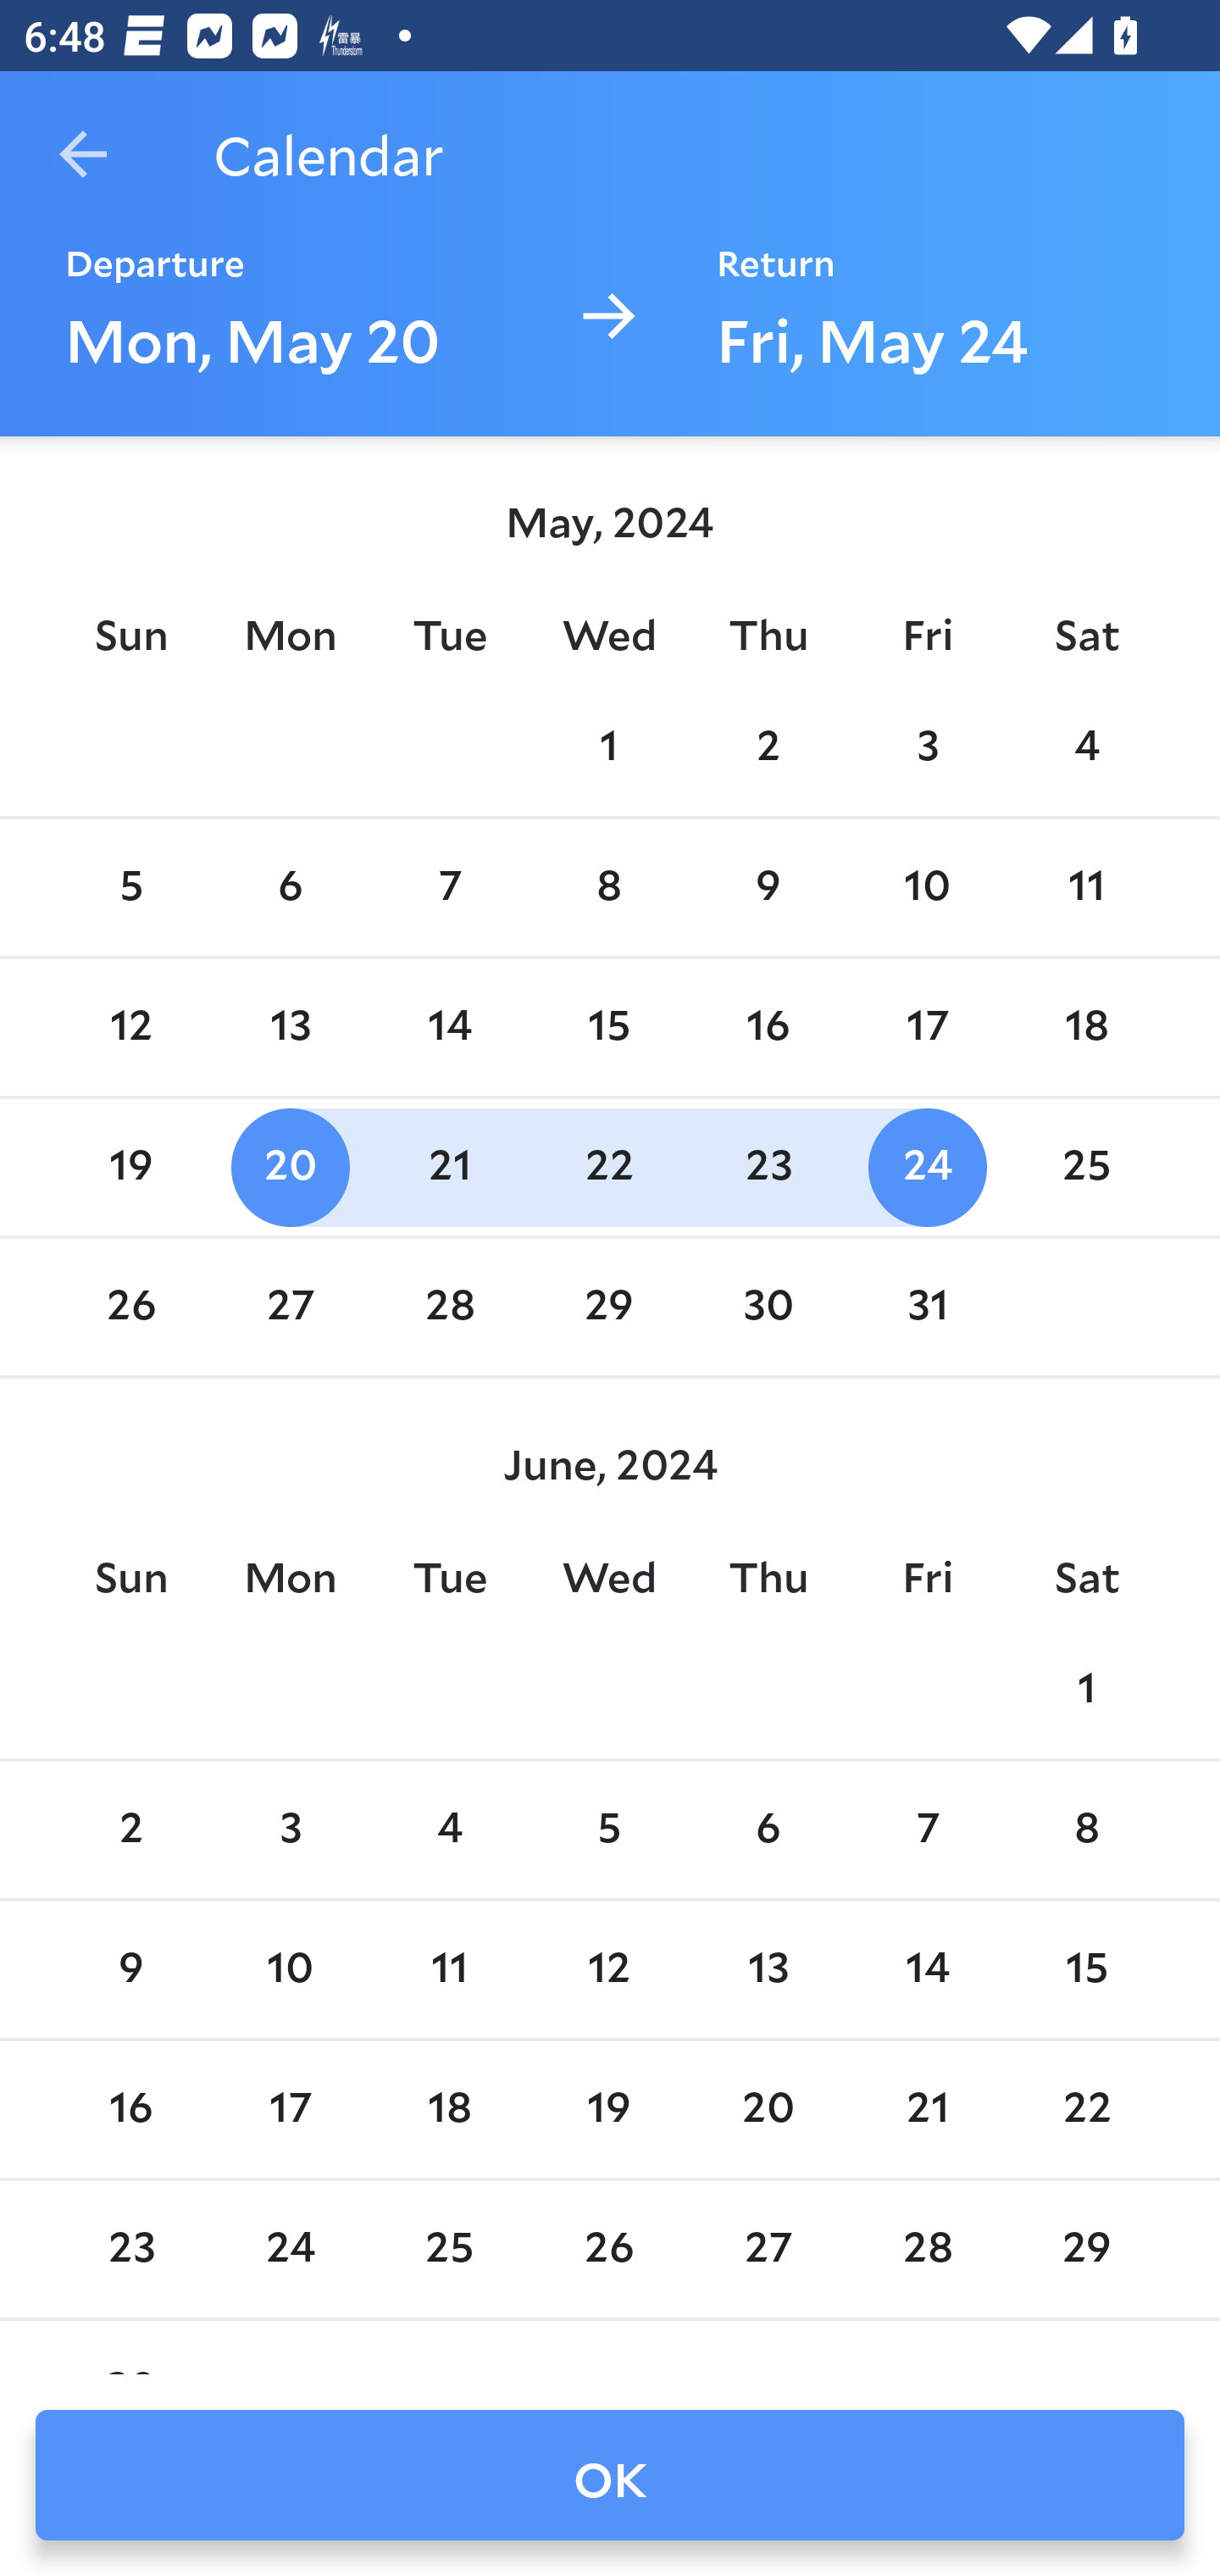  What do you see at coordinates (449, 2109) in the screenshot?
I see `18` at bounding box center [449, 2109].